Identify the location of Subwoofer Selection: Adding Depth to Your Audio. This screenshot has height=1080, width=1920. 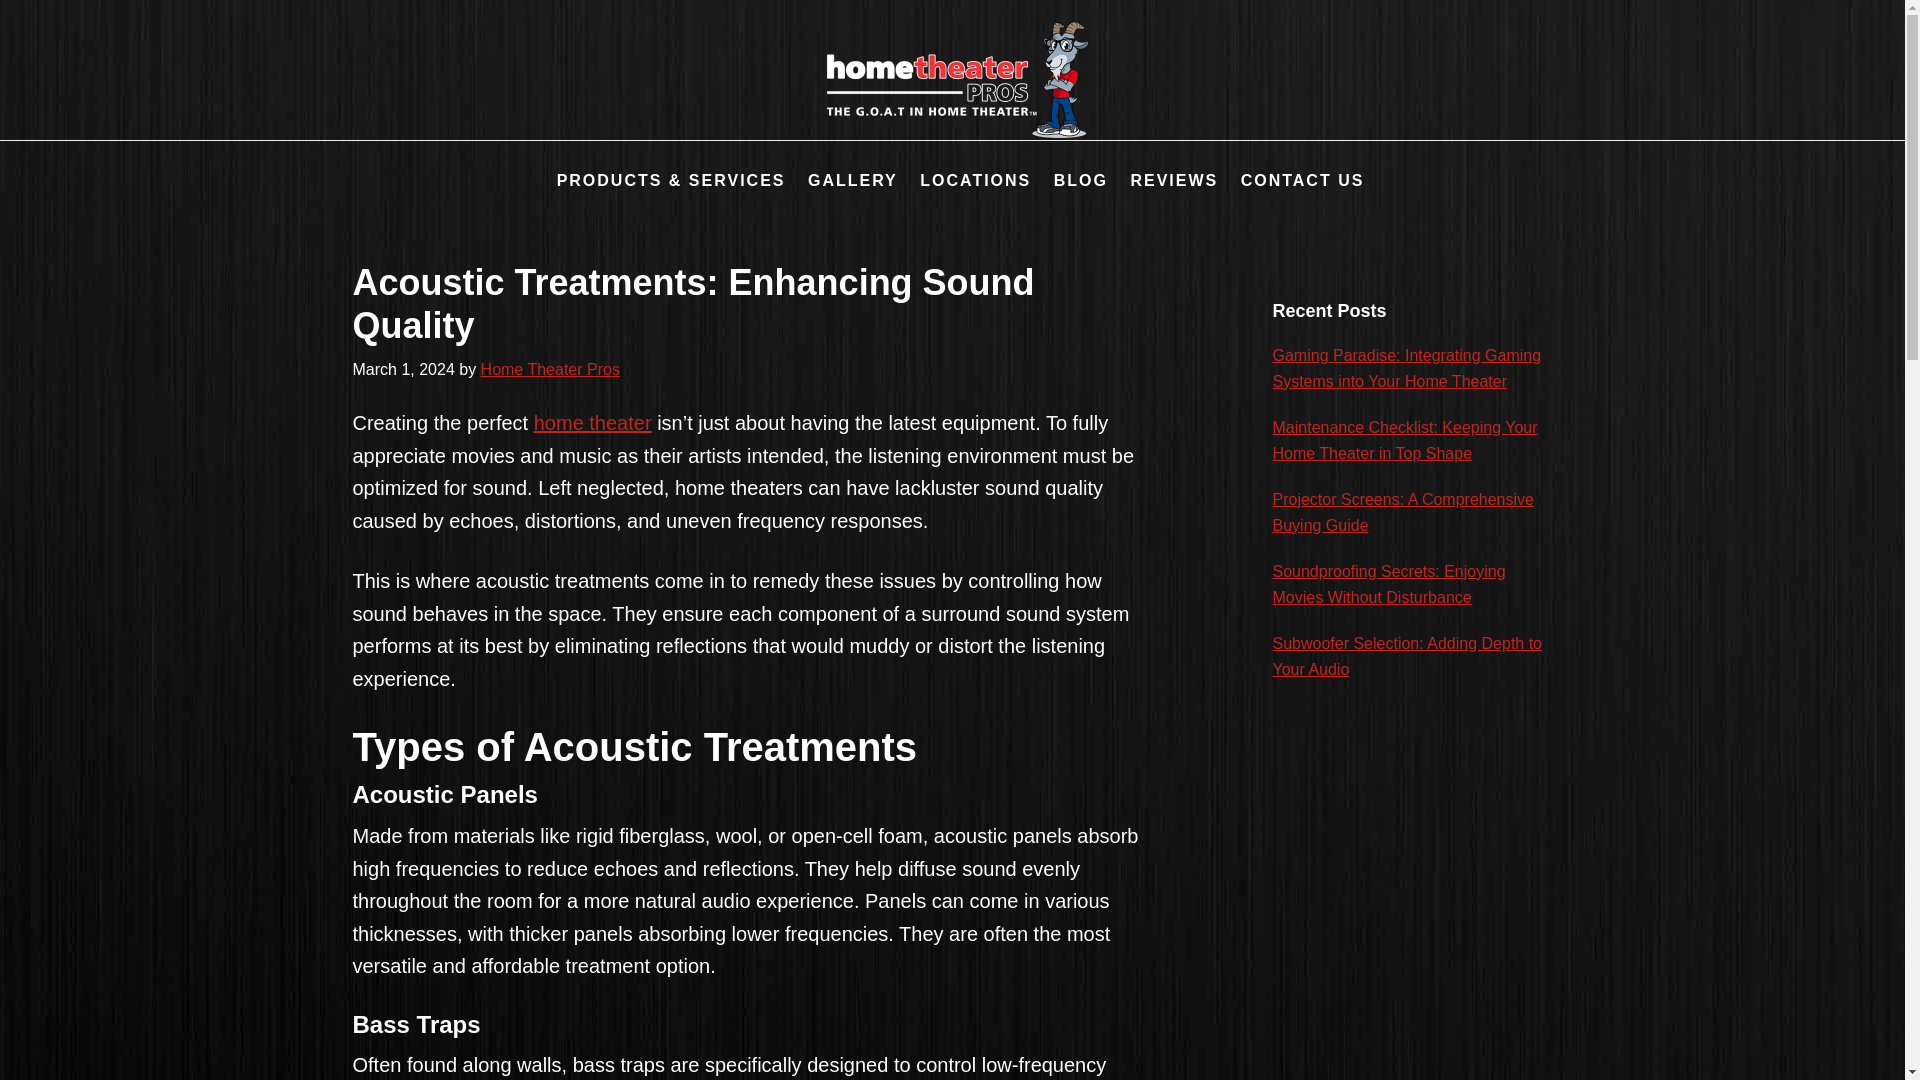
(1406, 656).